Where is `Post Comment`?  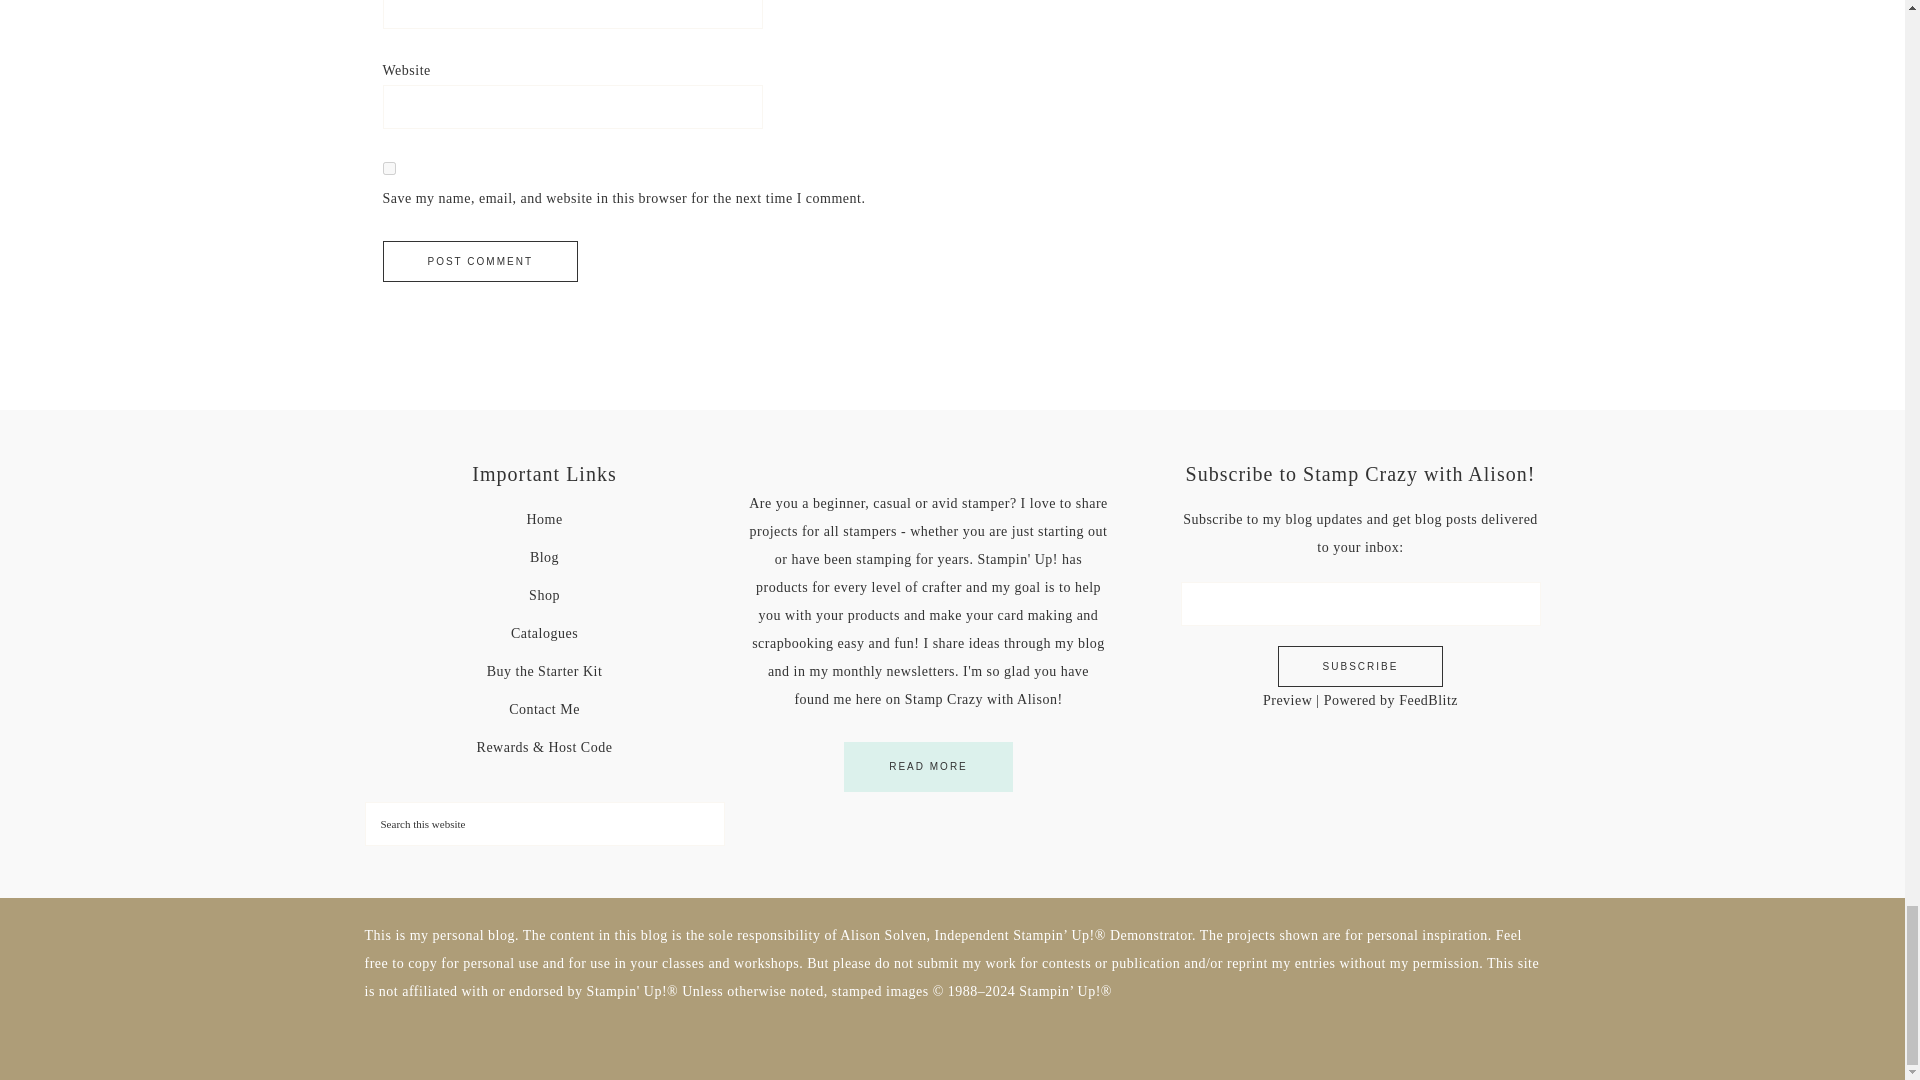 Post Comment is located at coordinates (480, 260).